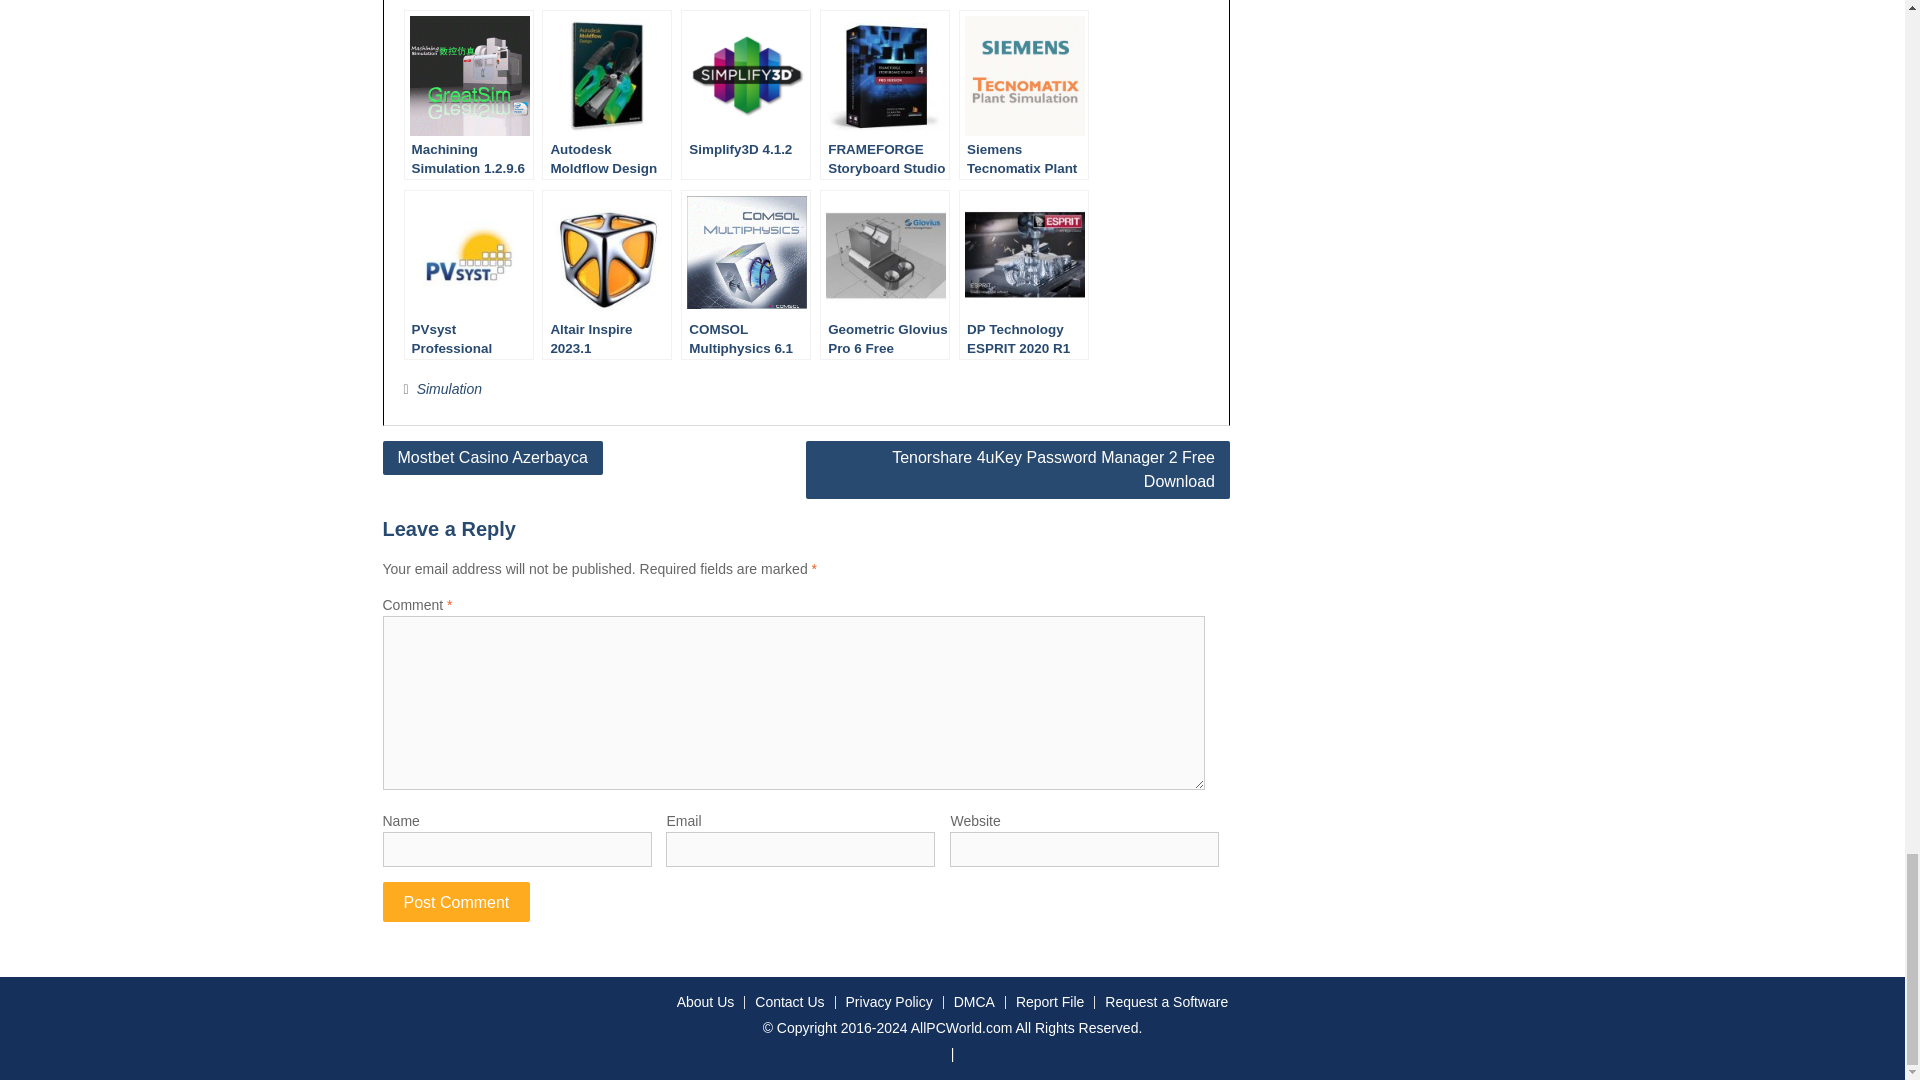 Image resolution: width=1920 pixels, height=1080 pixels. What do you see at coordinates (456, 902) in the screenshot?
I see `Post Comment` at bounding box center [456, 902].